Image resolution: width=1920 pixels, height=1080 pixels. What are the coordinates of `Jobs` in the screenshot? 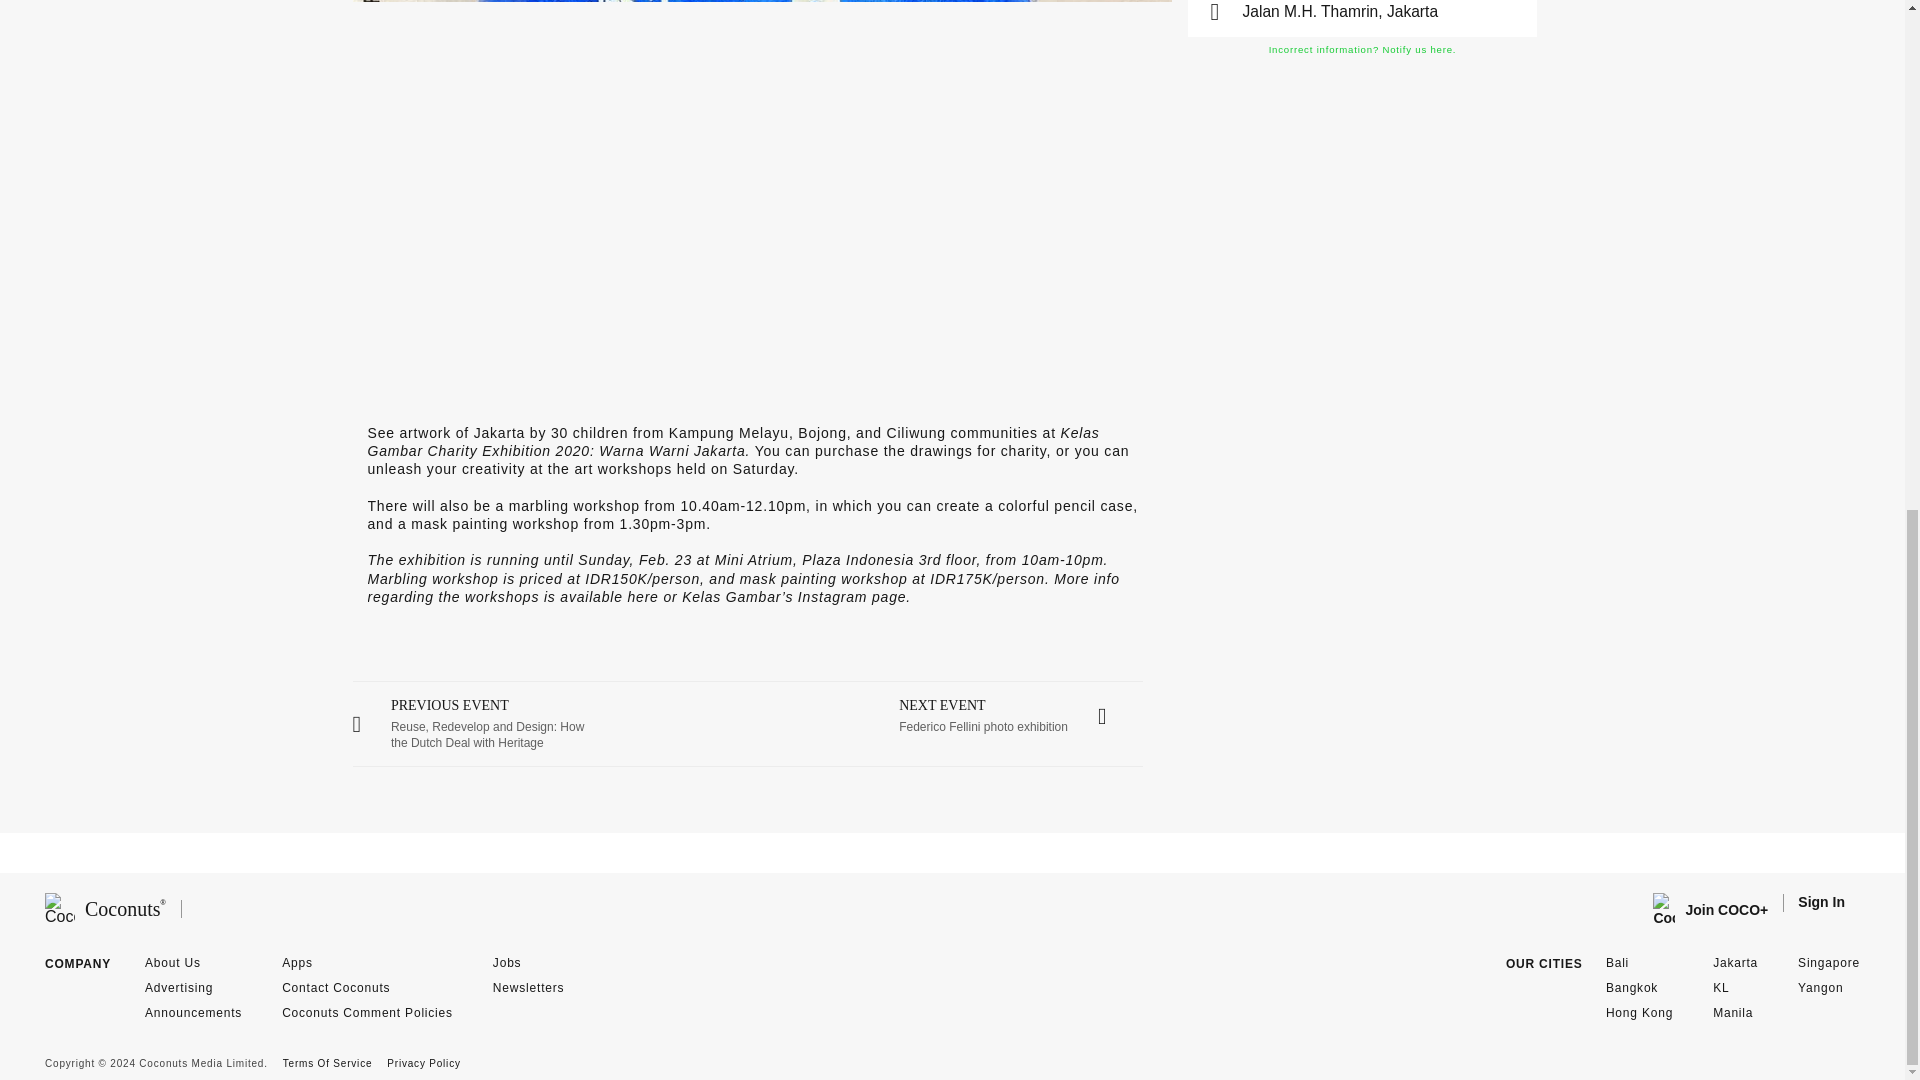 It's located at (1638, 1012).